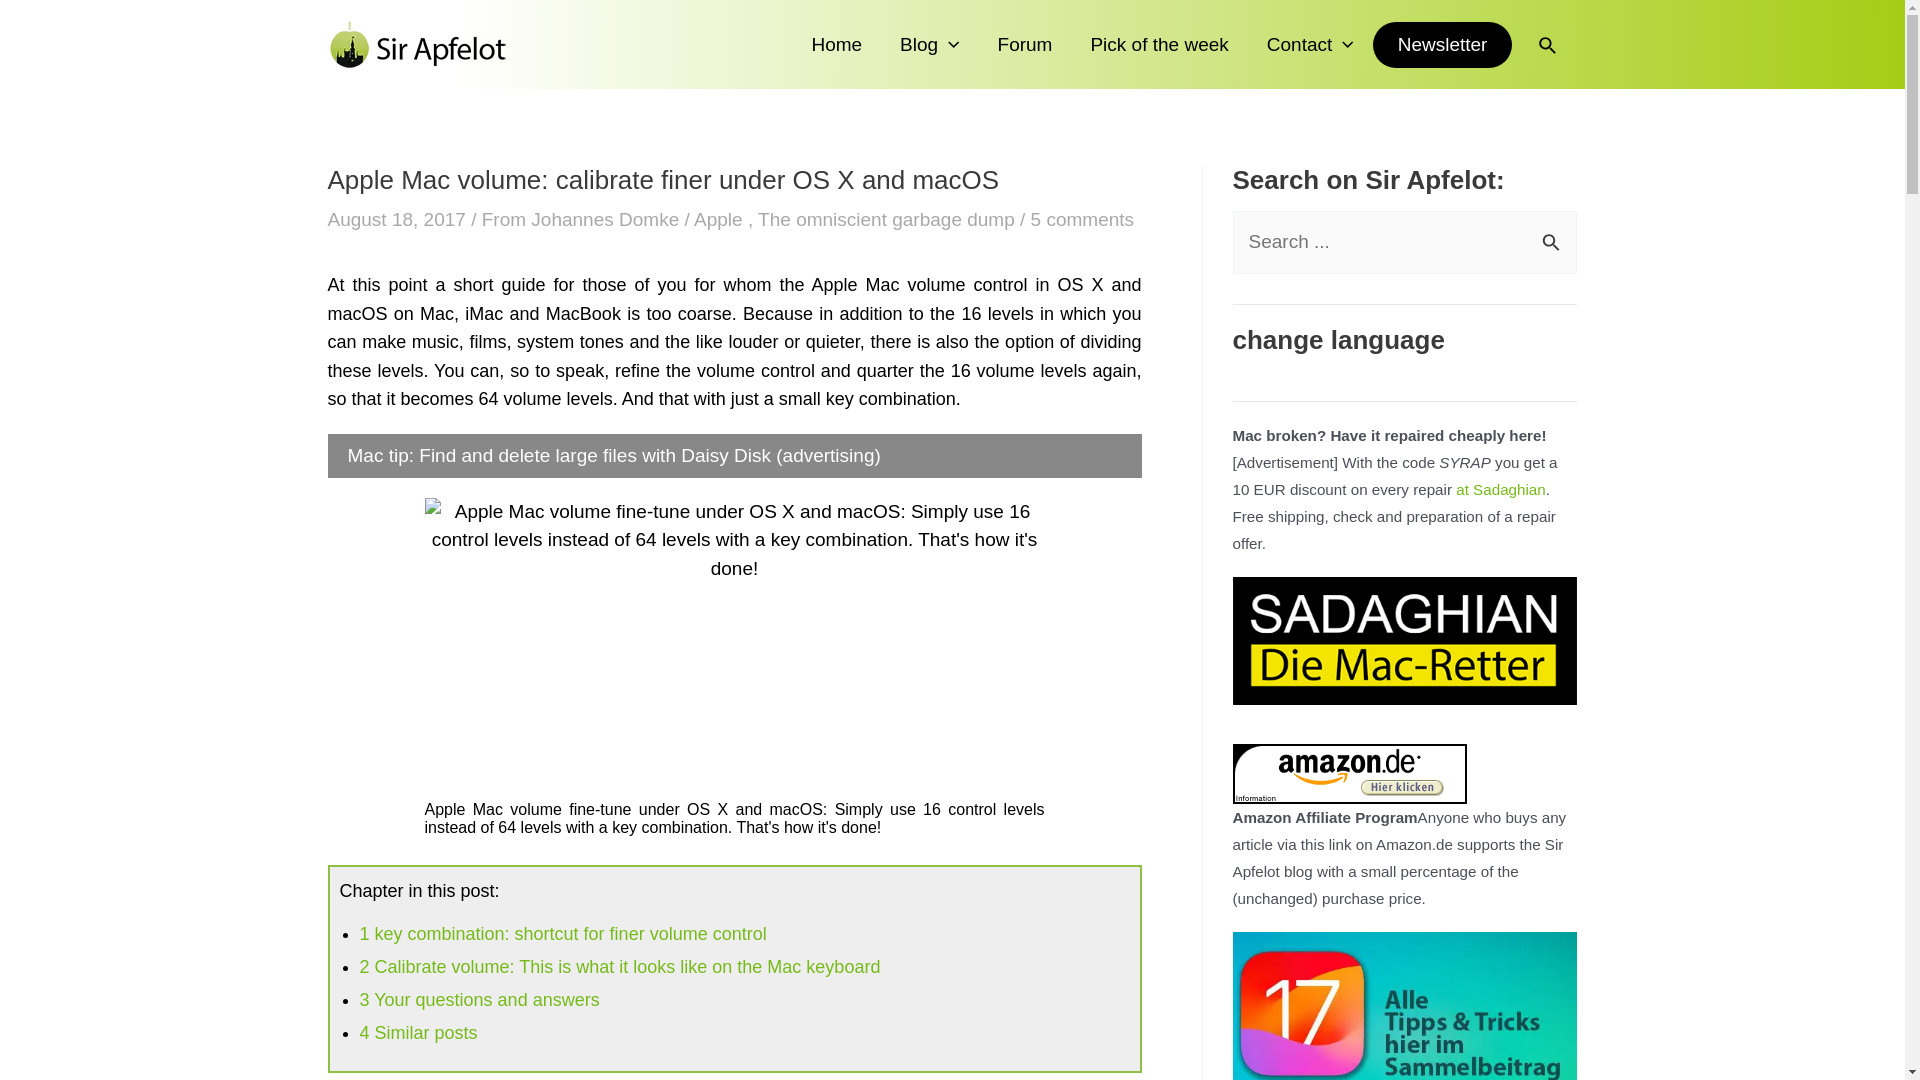 The image size is (1920, 1080). Describe the element at coordinates (1554, 232) in the screenshot. I see `Search` at that location.